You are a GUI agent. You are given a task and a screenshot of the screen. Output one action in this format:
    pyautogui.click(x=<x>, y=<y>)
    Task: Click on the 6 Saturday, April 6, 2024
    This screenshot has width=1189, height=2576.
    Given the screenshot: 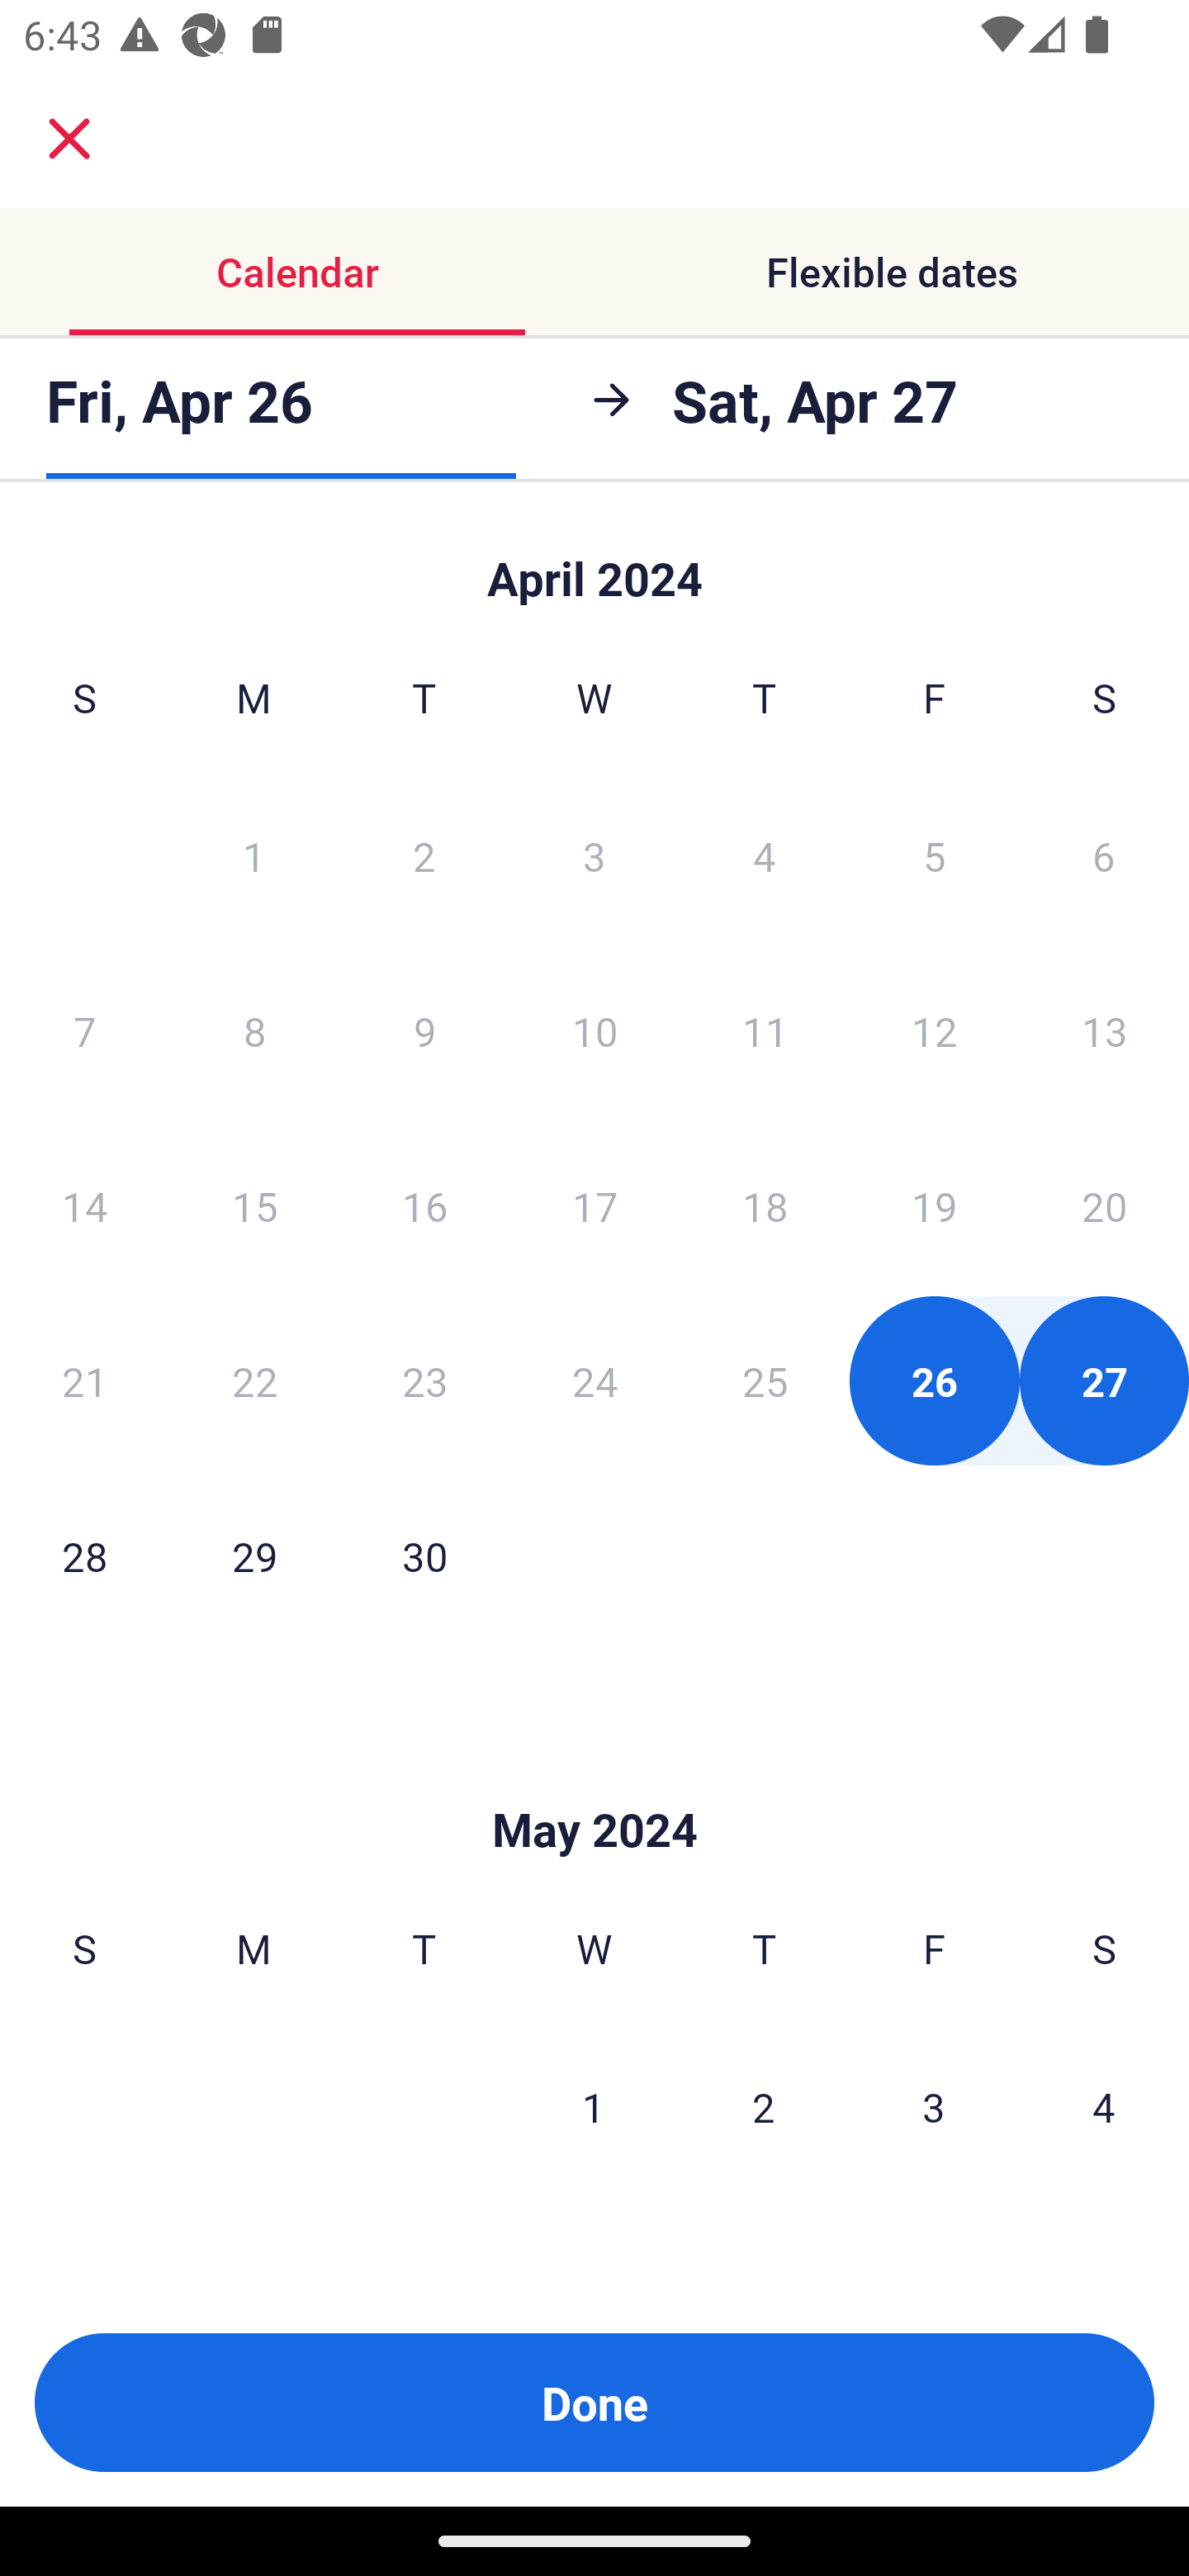 What is the action you would take?
    pyautogui.click(x=1104, y=855)
    